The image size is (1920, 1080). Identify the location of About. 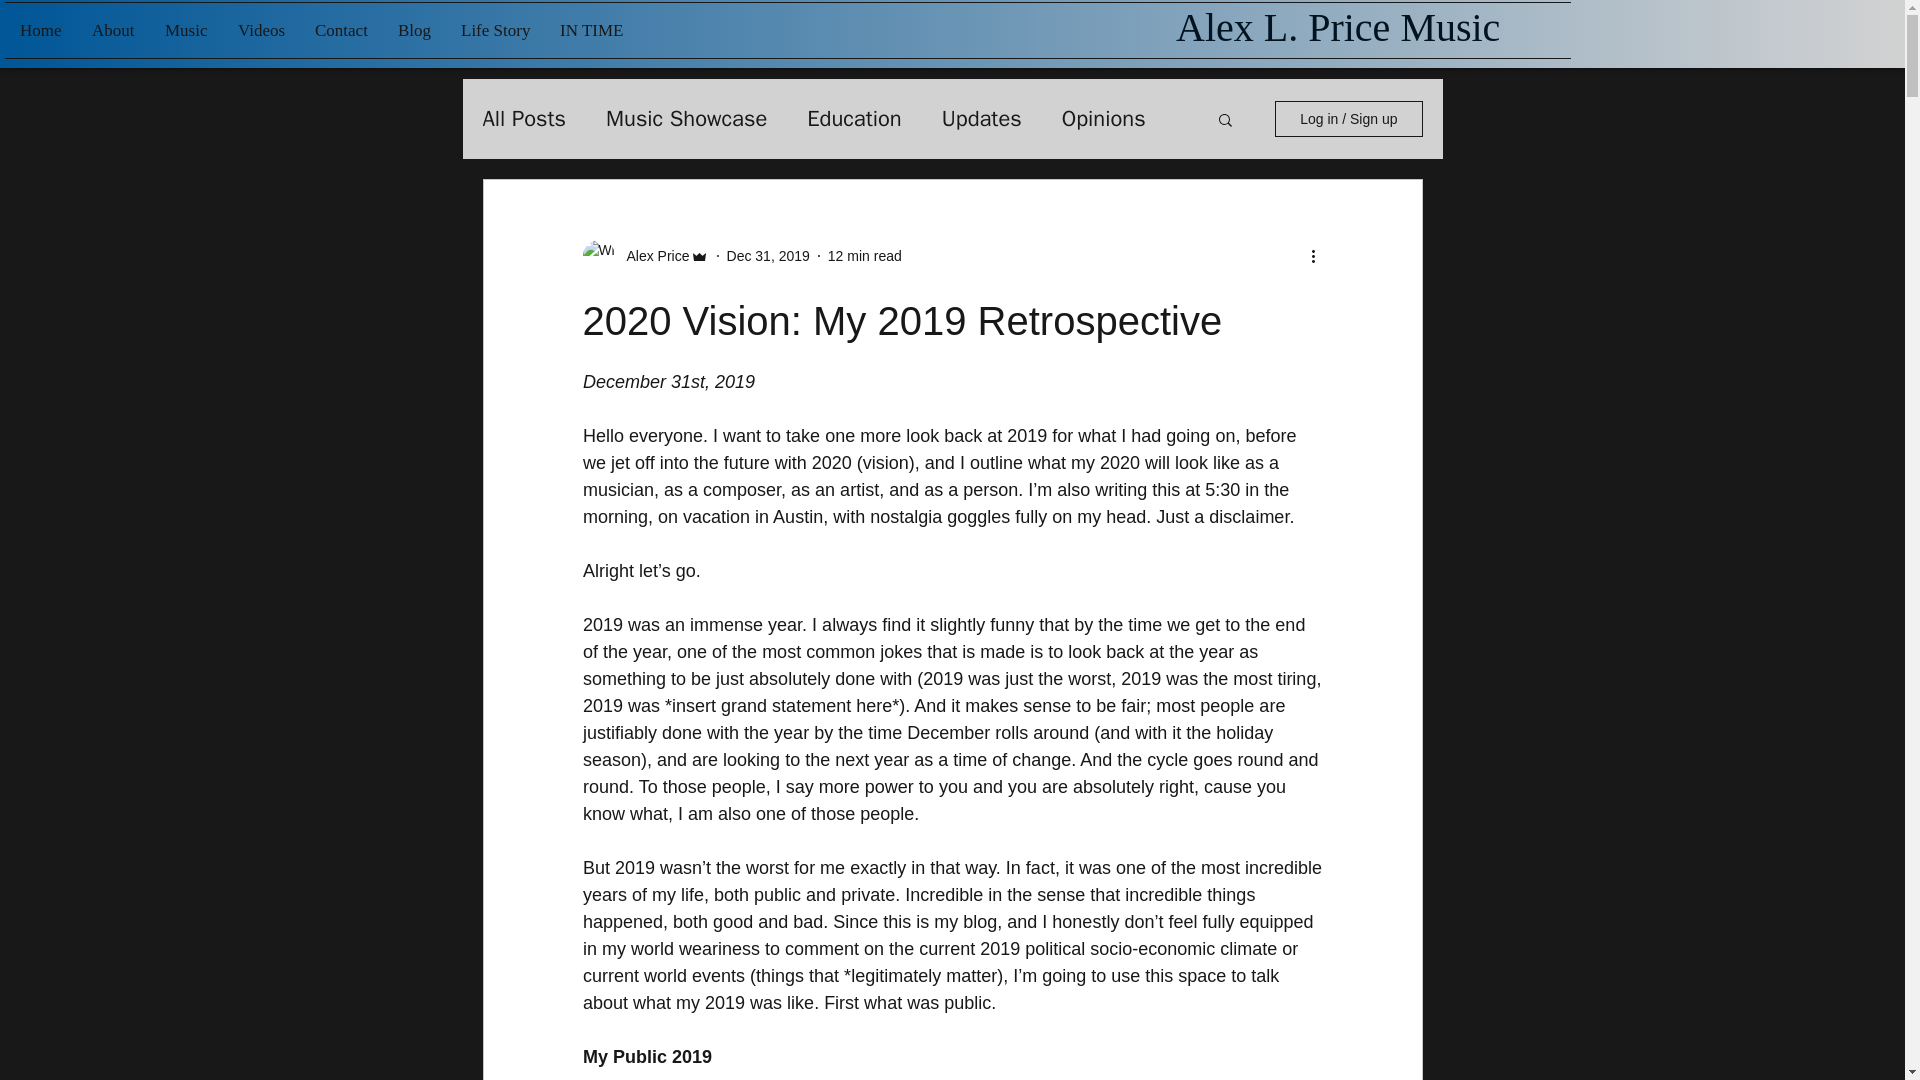
(112, 30).